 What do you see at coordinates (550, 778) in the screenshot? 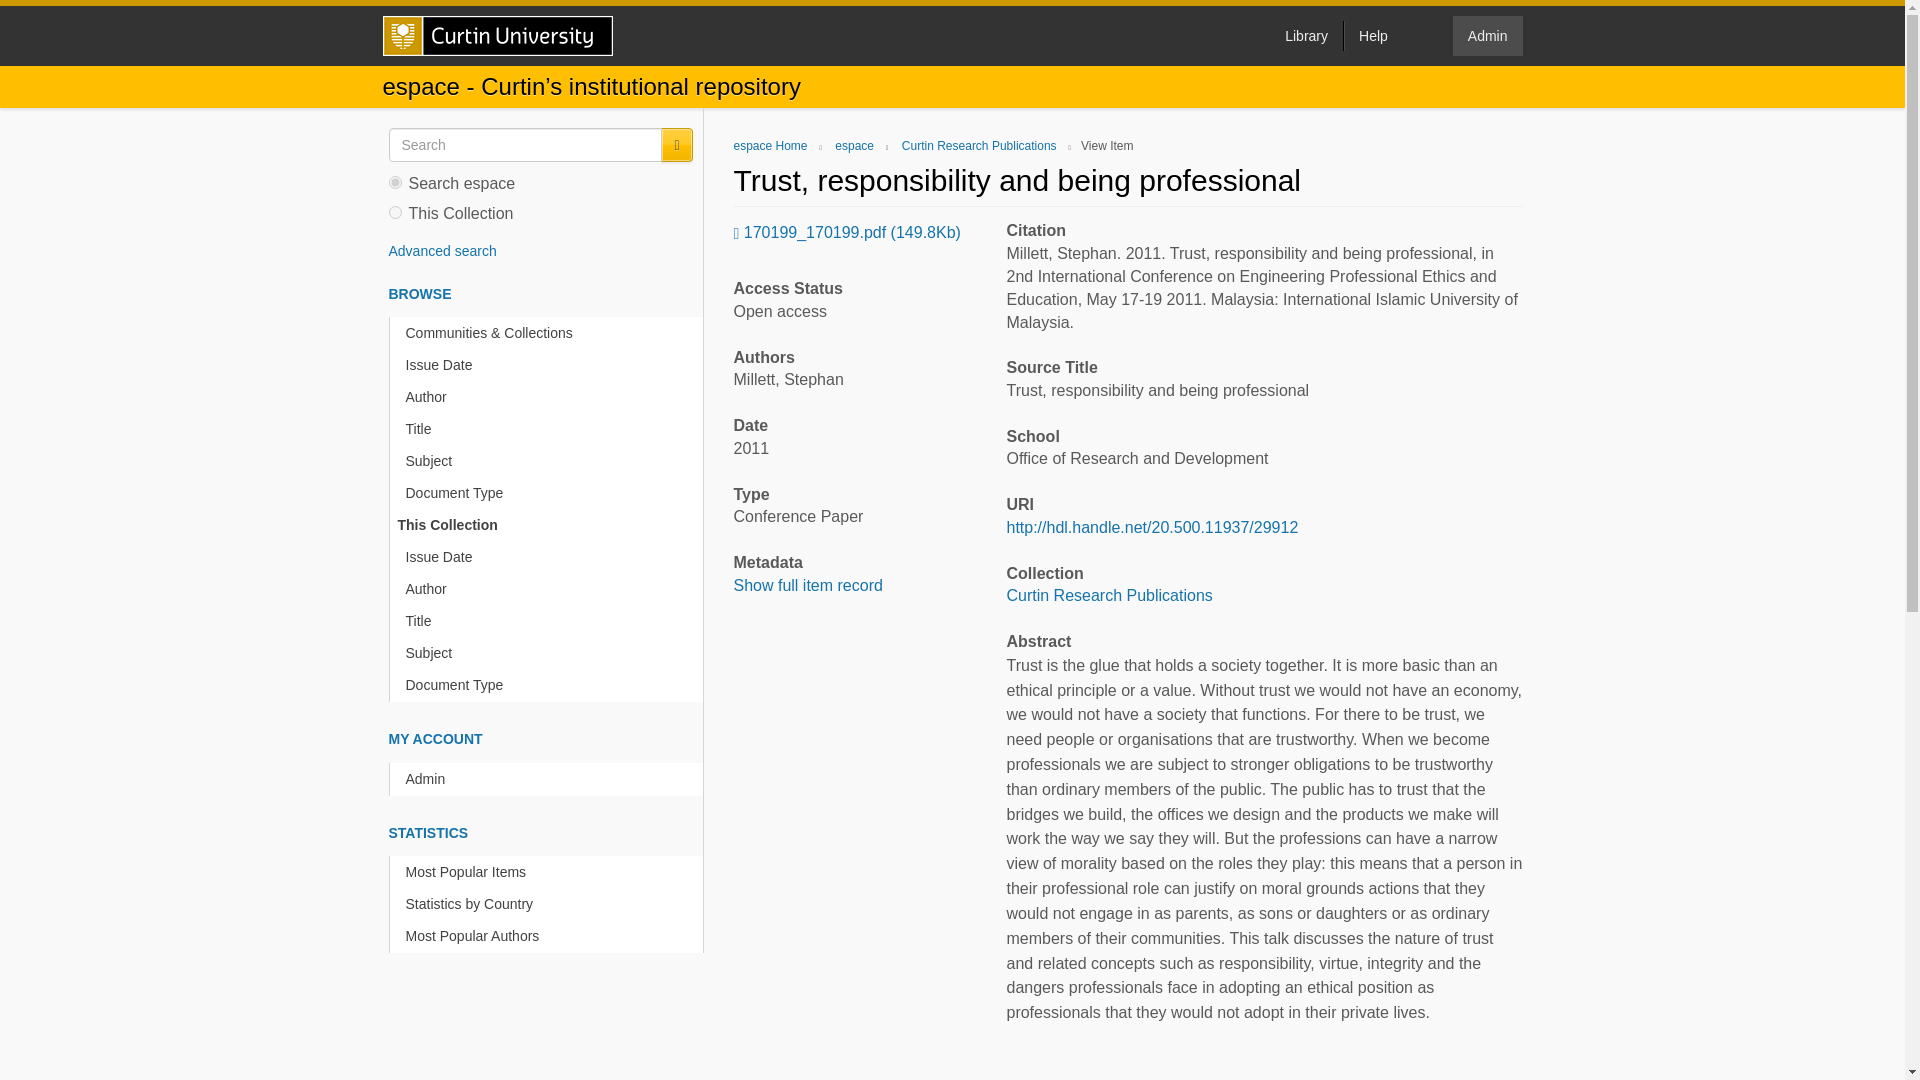
I see `Admin` at bounding box center [550, 778].